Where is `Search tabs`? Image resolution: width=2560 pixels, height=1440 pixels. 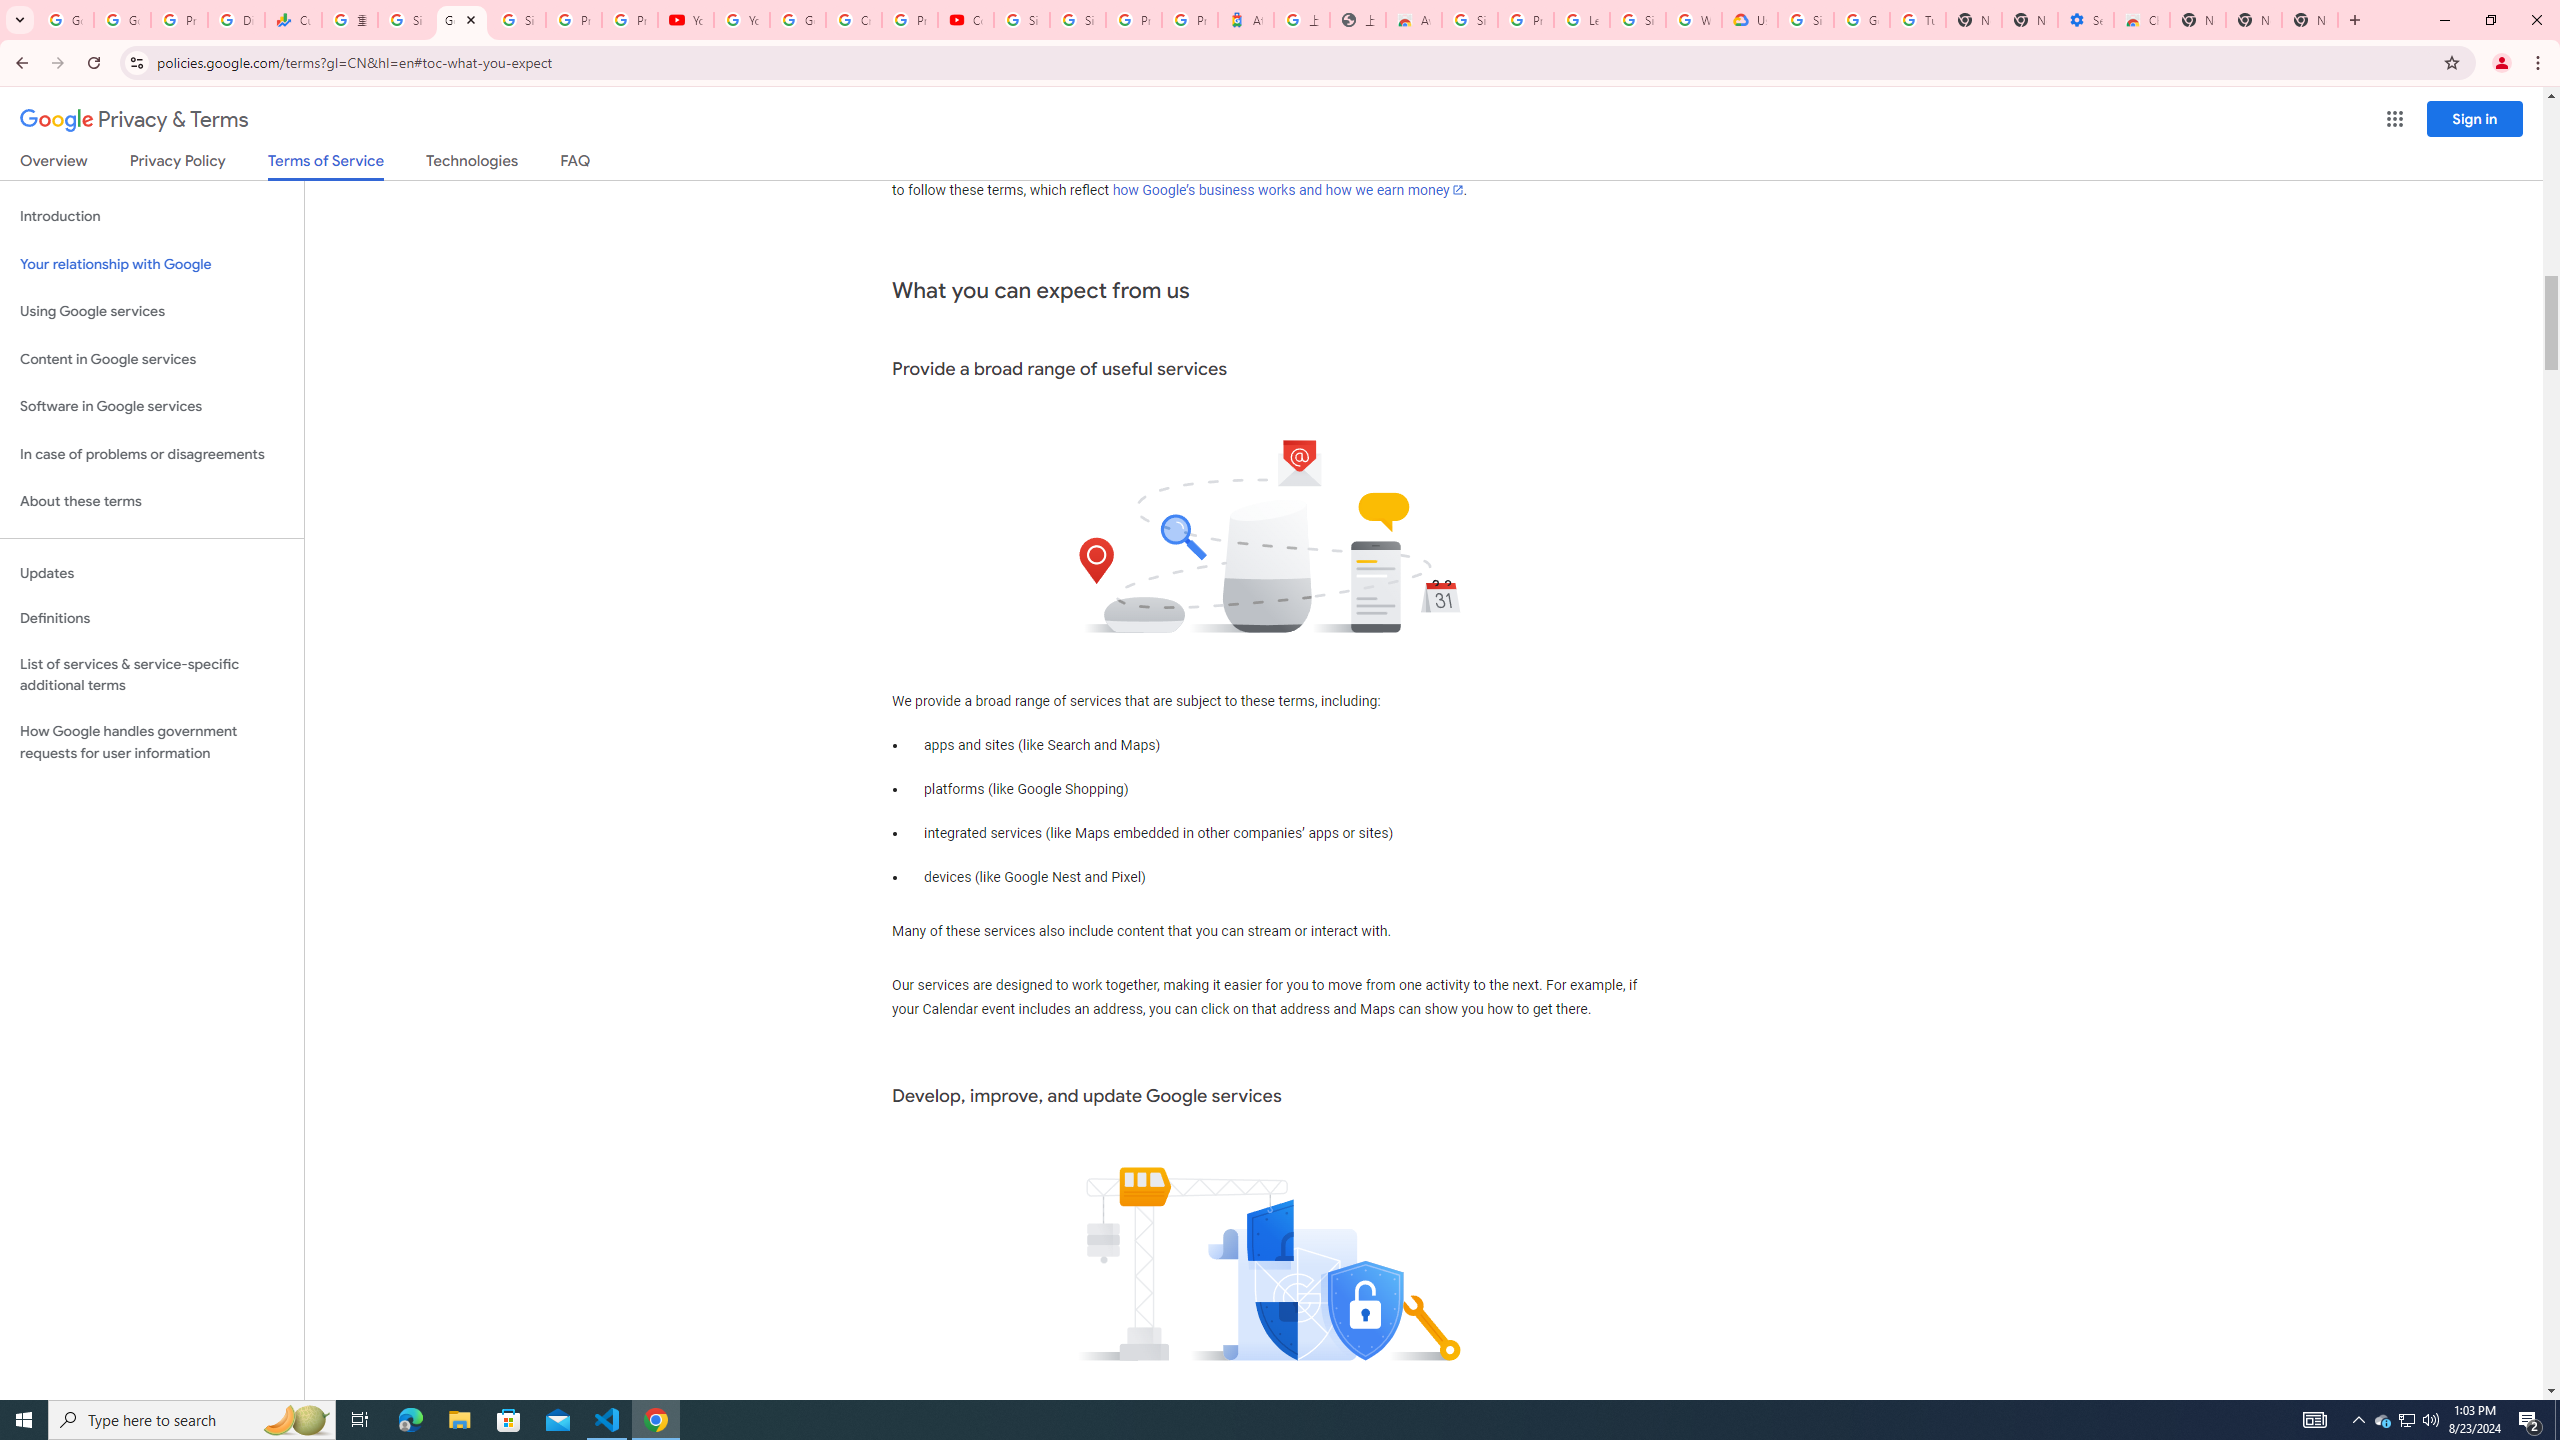
Search tabs is located at coordinates (19, 20).